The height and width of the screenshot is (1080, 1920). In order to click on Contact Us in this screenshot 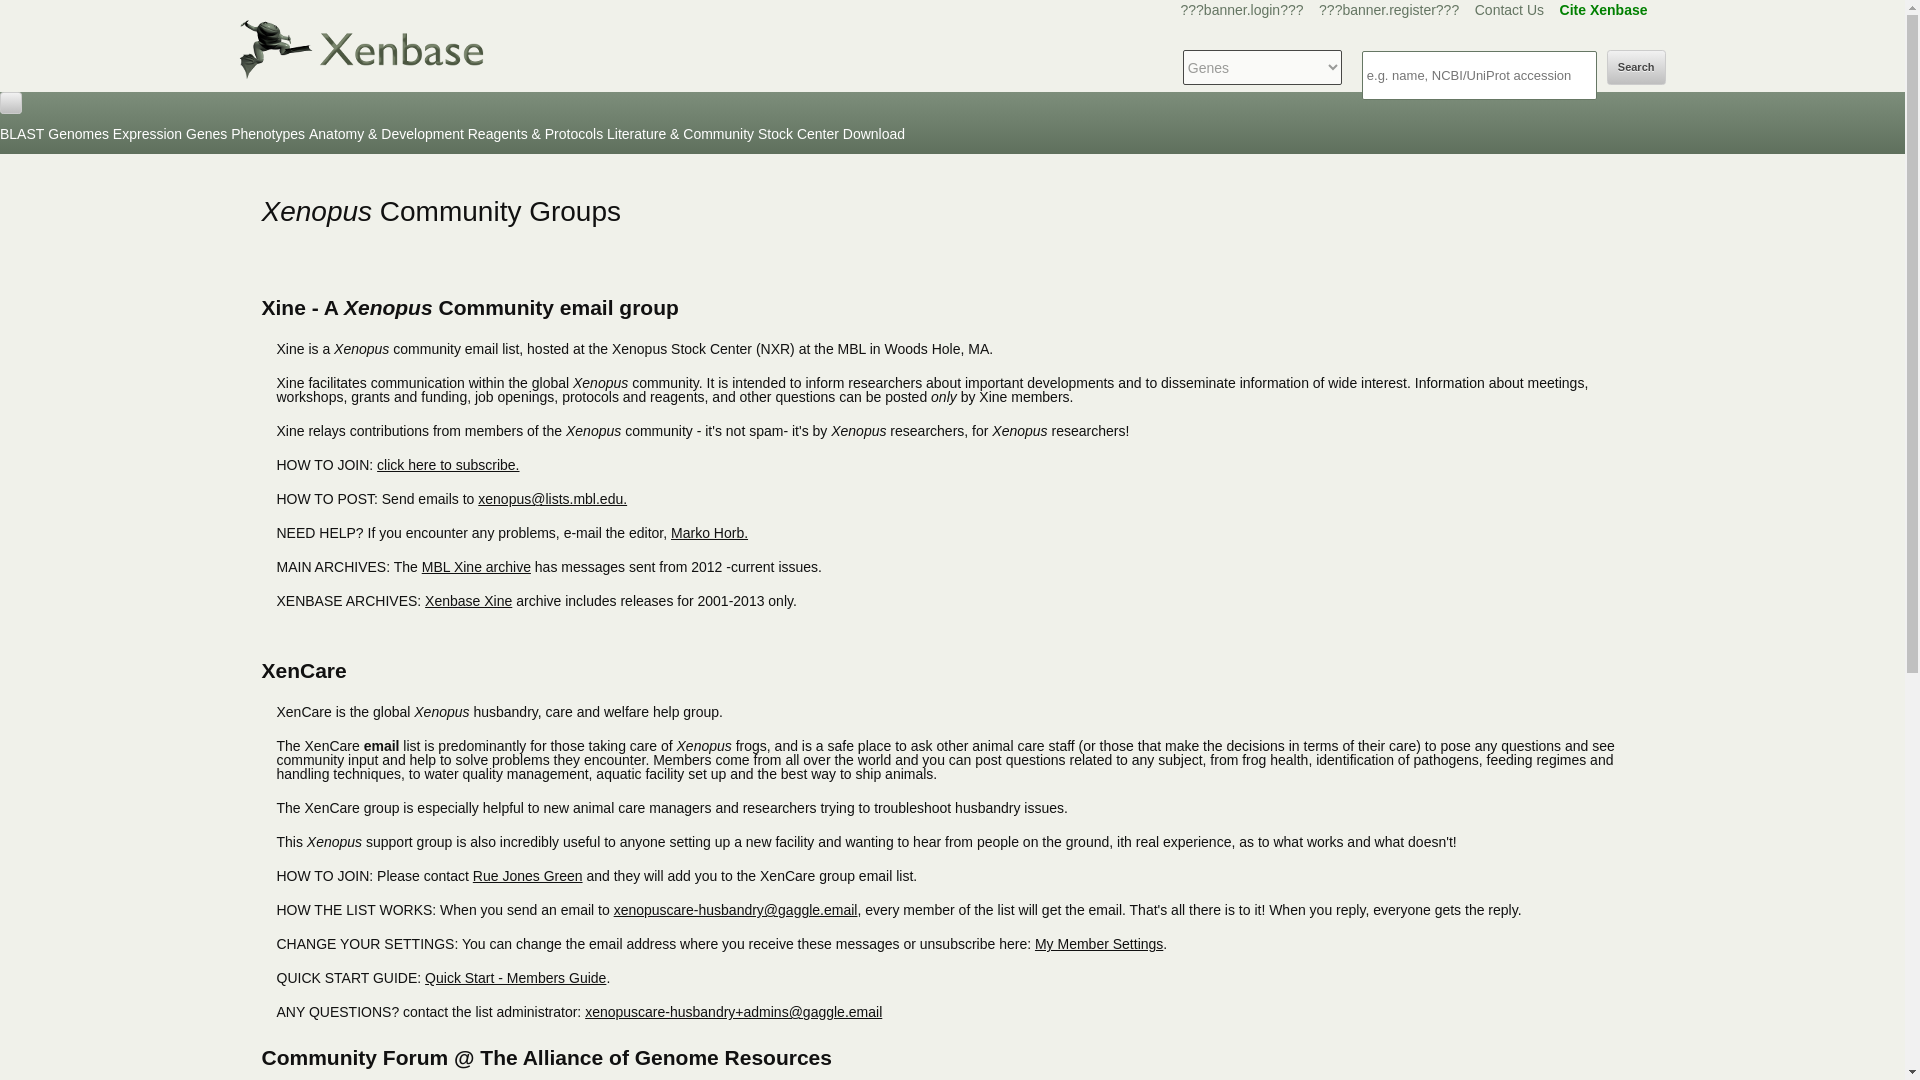, I will do `click(1508, 10)`.